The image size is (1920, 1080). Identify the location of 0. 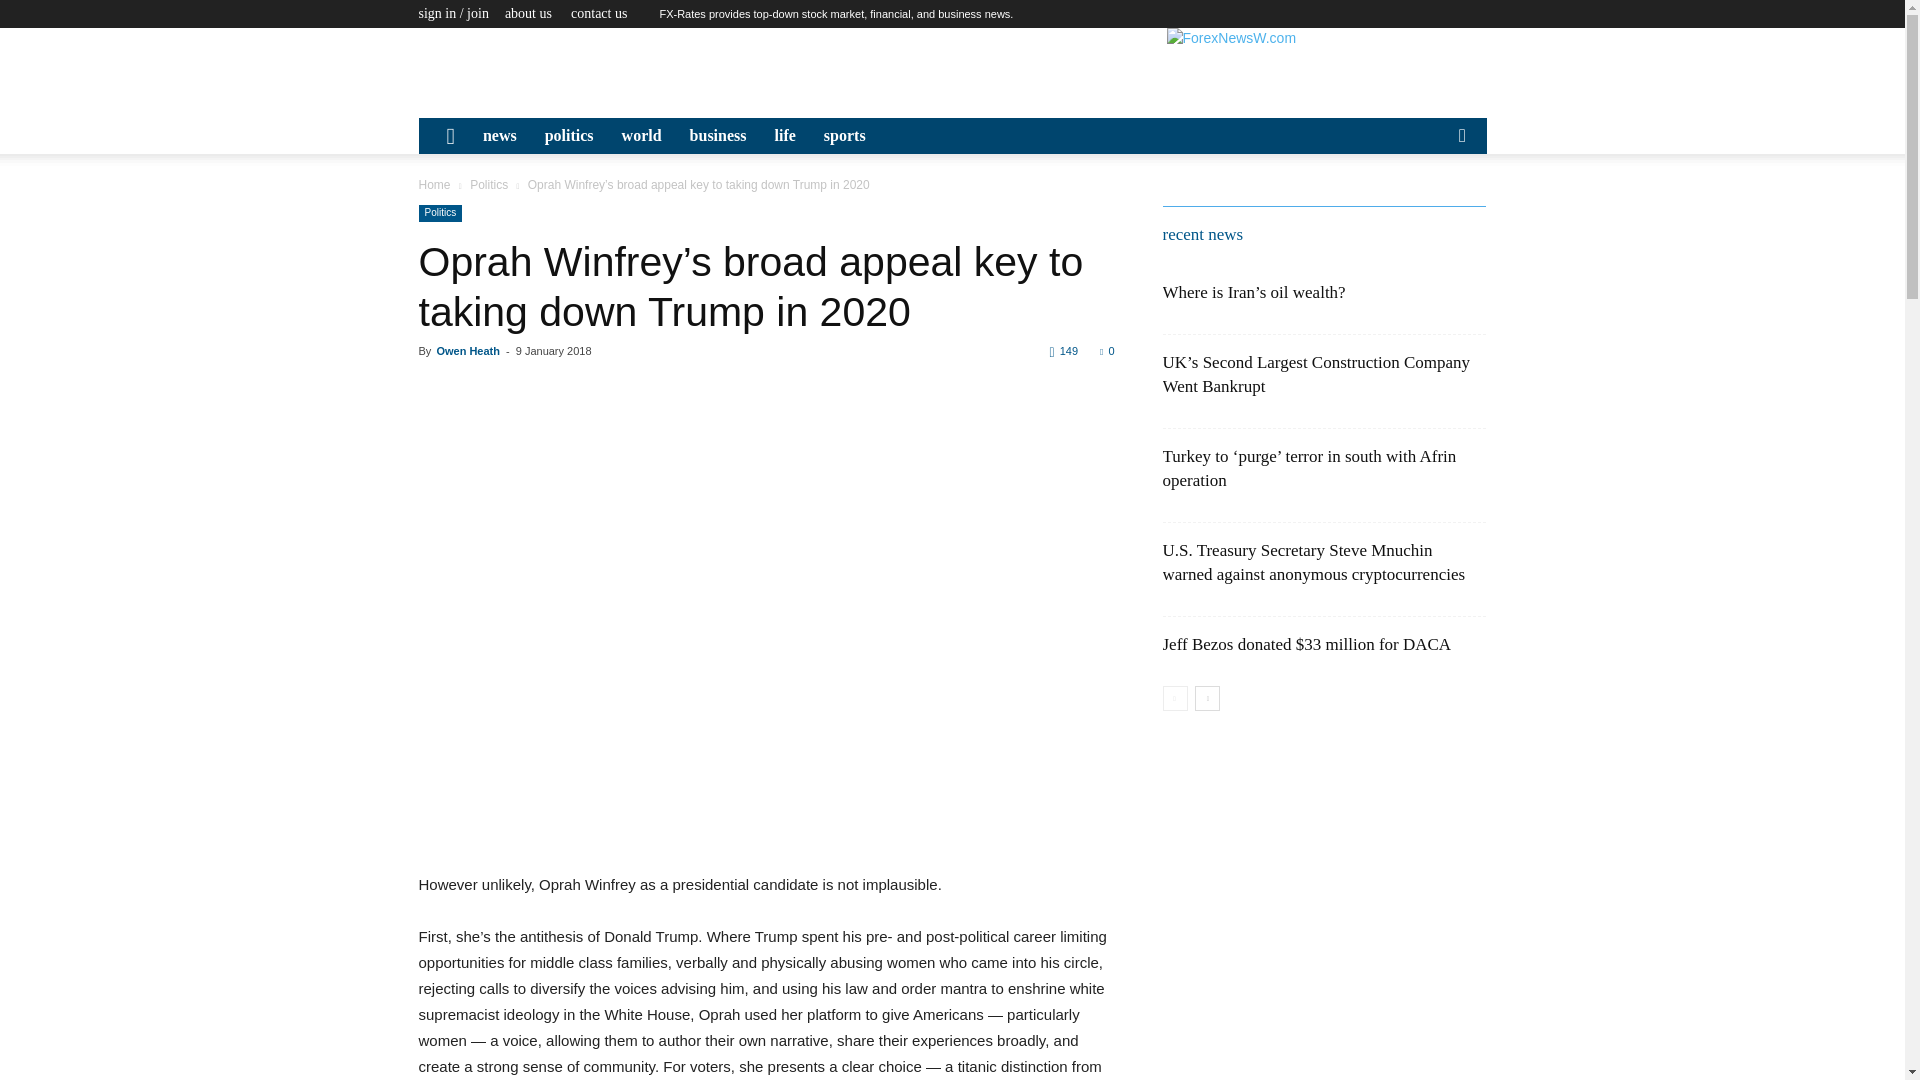
(1106, 350).